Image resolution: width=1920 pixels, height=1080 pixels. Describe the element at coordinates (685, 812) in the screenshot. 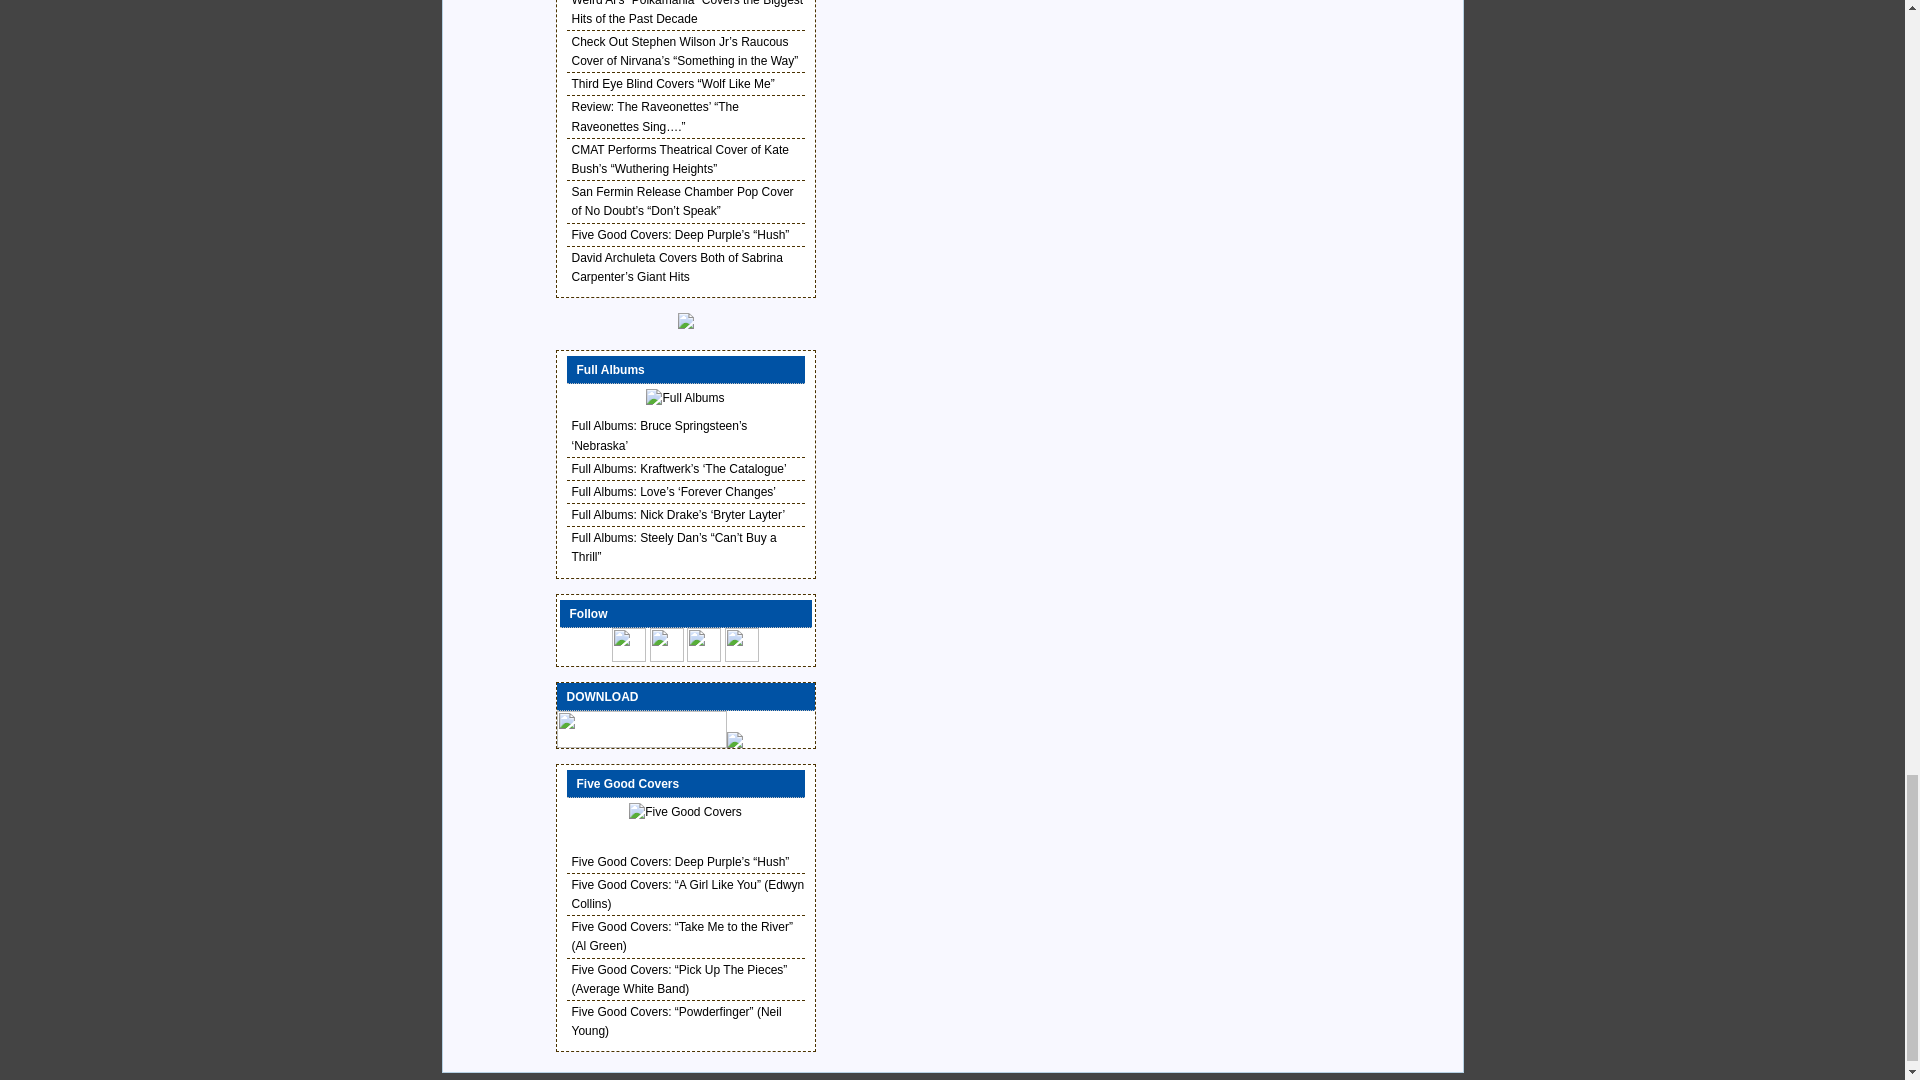

I see `Five Good Covers` at that location.